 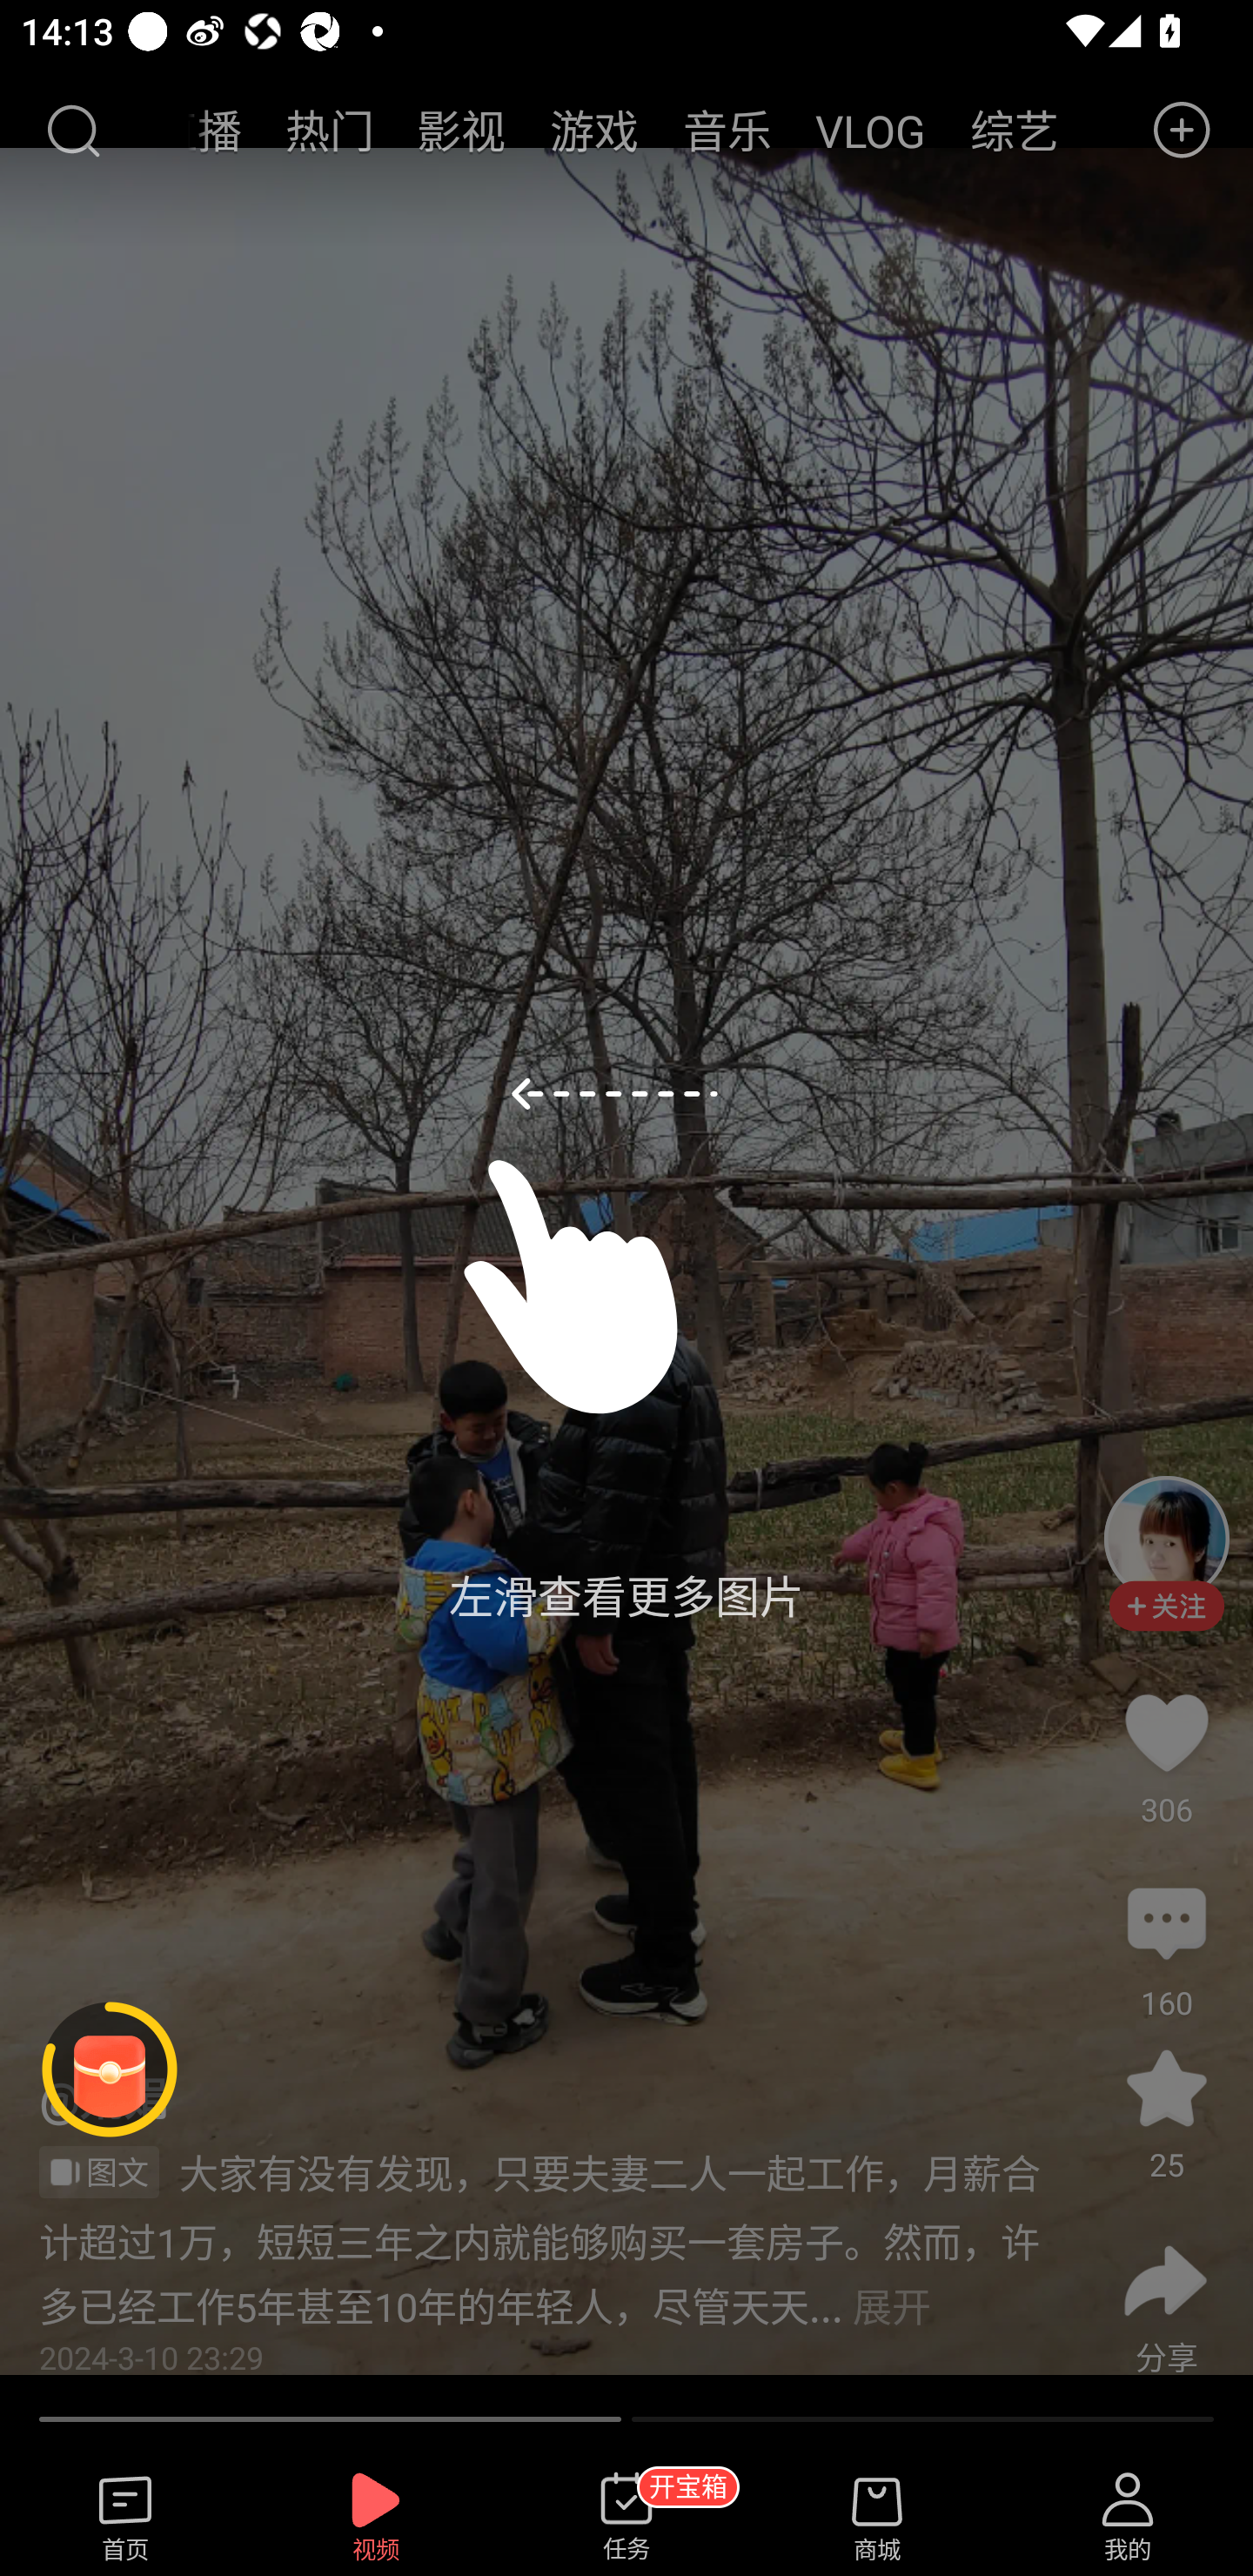 What do you see at coordinates (1166, 1620) in the screenshot?
I see `加关注` at bounding box center [1166, 1620].